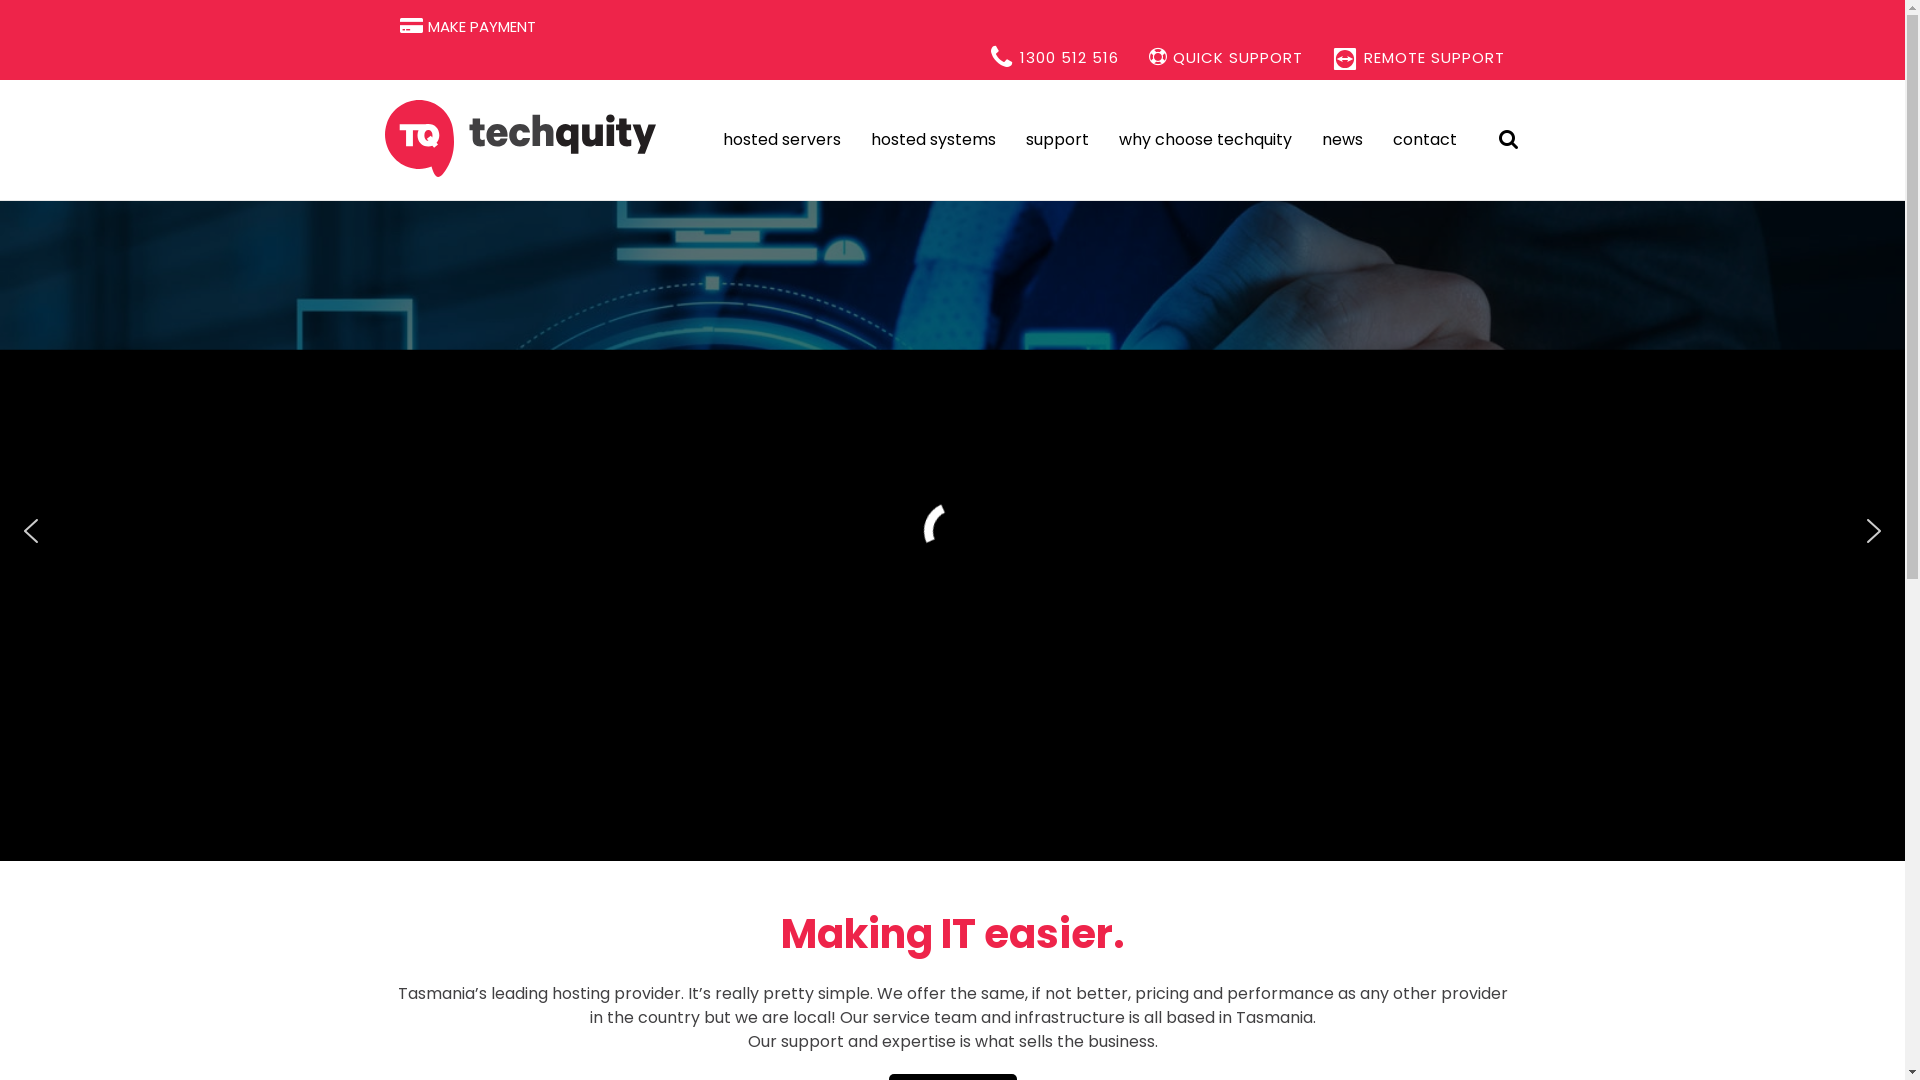 The height and width of the screenshot is (1080, 1920). Describe the element at coordinates (1342, 140) in the screenshot. I see `news` at that location.